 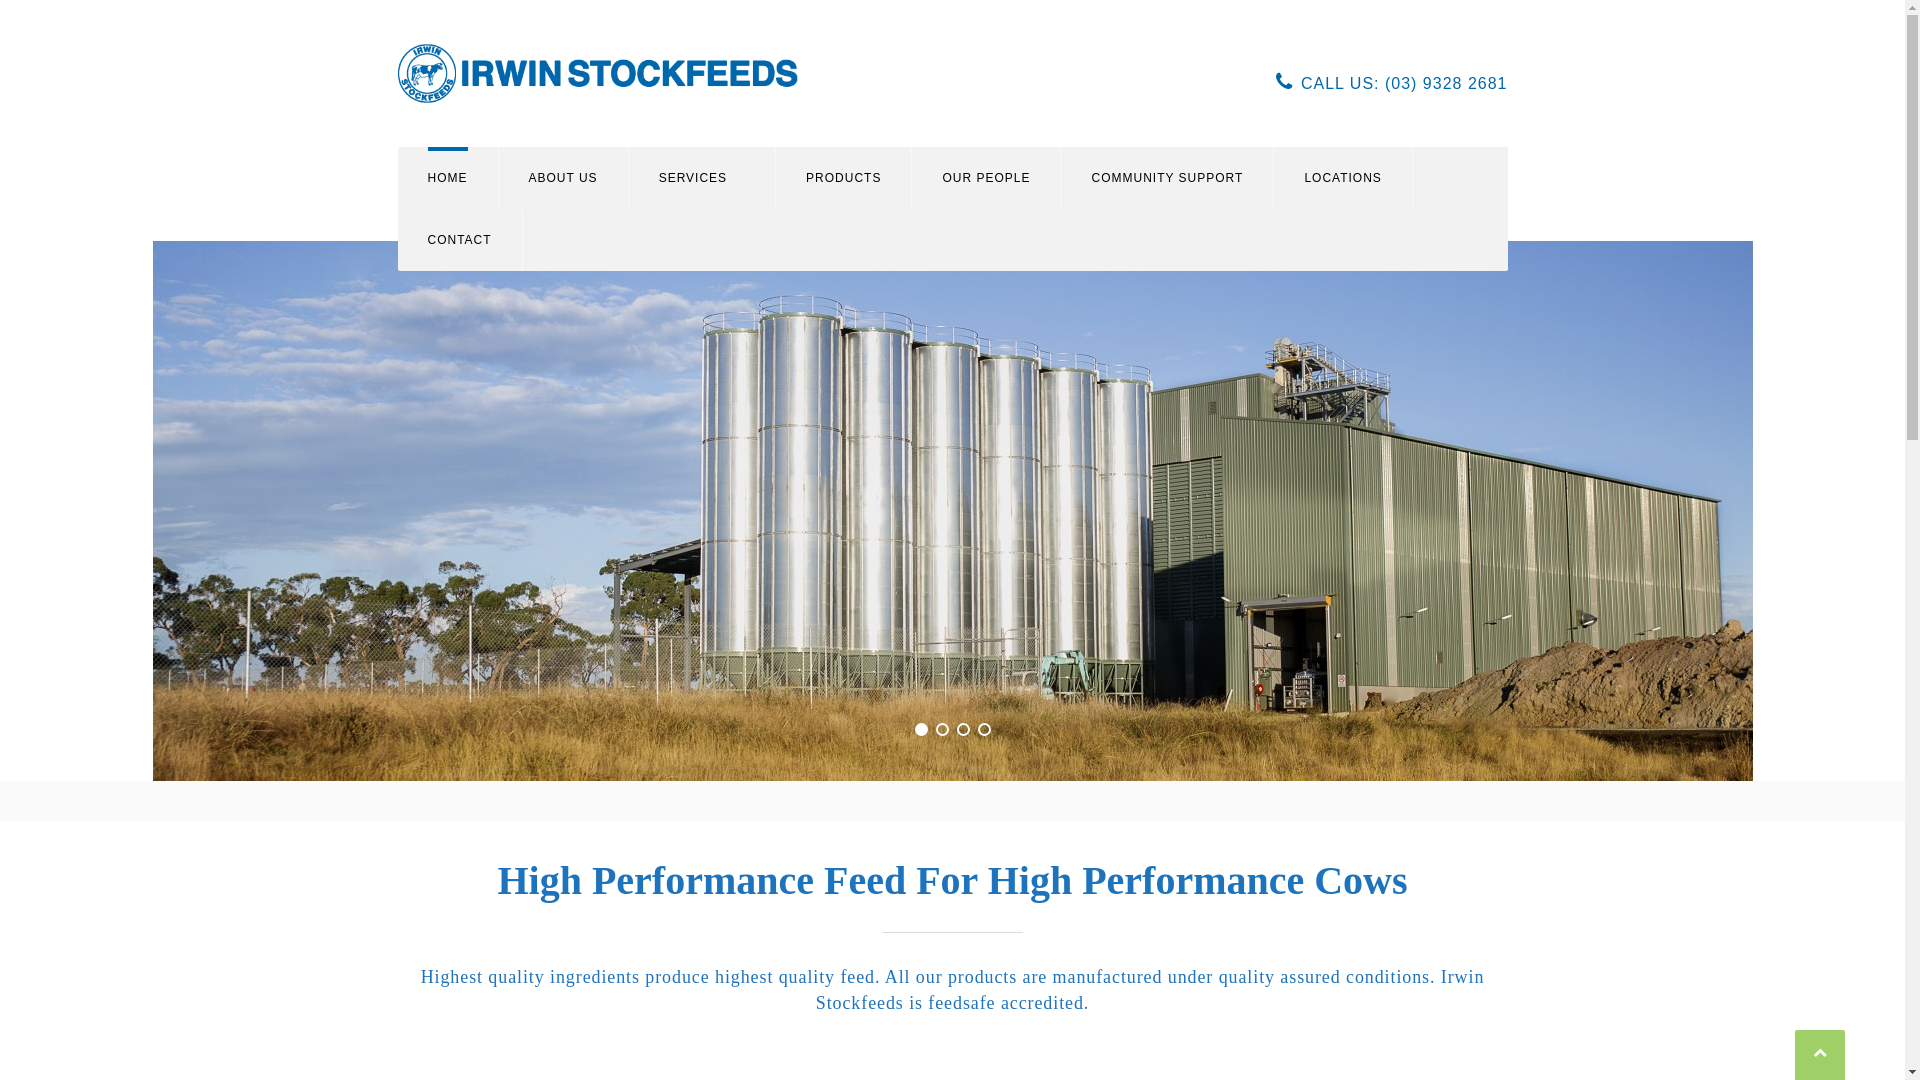 I want to click on 4, so click(x=984, y=730).